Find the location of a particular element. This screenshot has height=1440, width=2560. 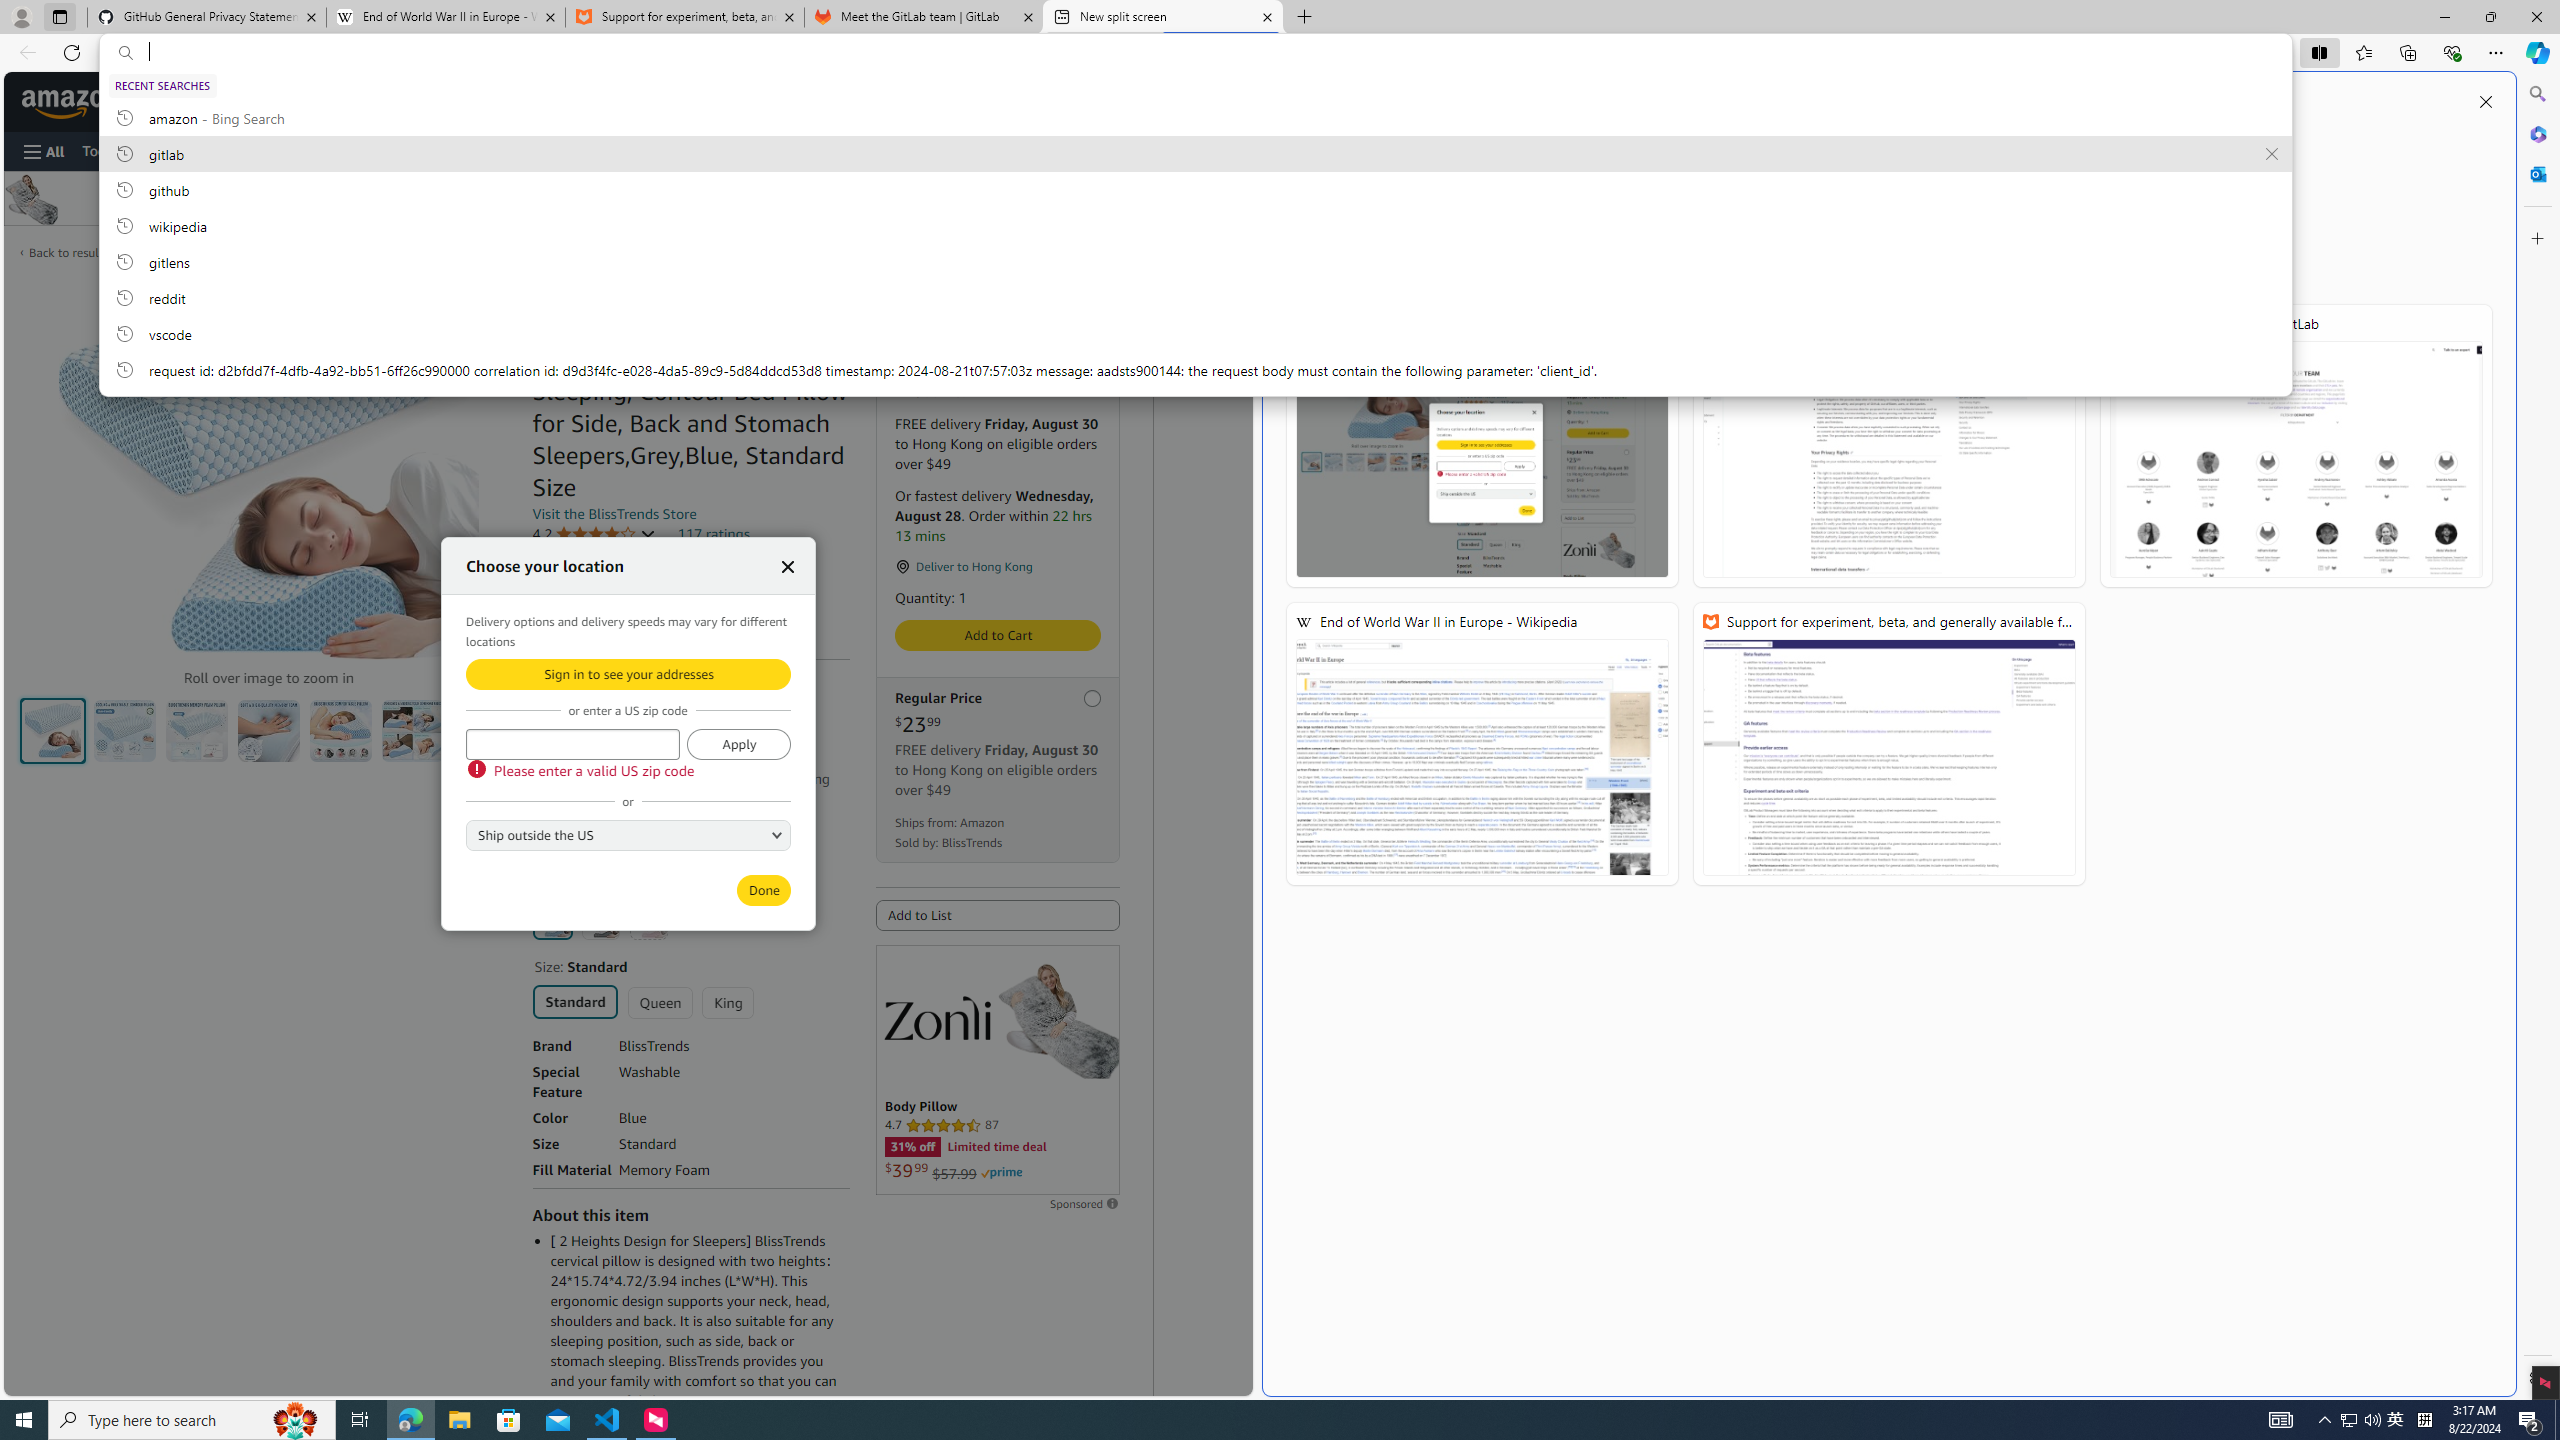

Visit the BlissTrends Store is located at coordinates (614, 514).